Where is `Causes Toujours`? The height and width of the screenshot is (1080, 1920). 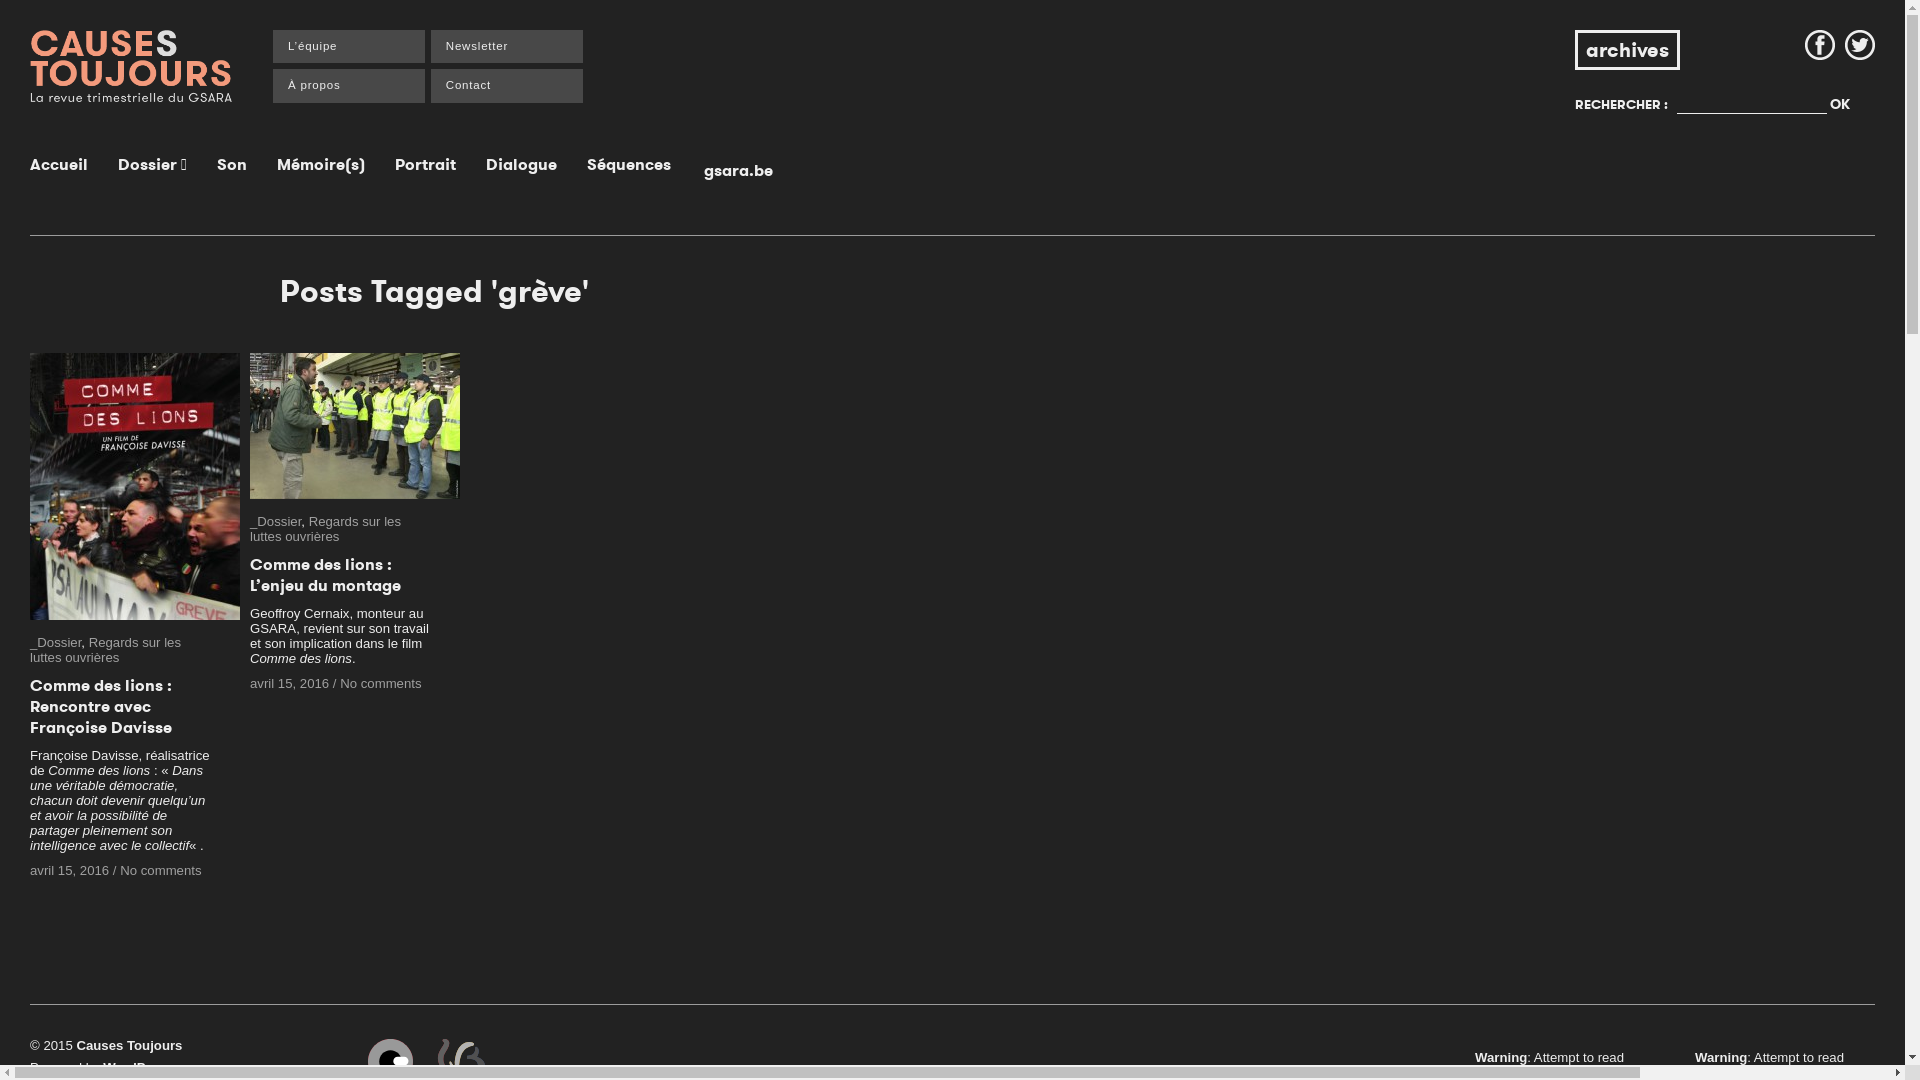 Causes Toujours is located at coordinates (132, 66).